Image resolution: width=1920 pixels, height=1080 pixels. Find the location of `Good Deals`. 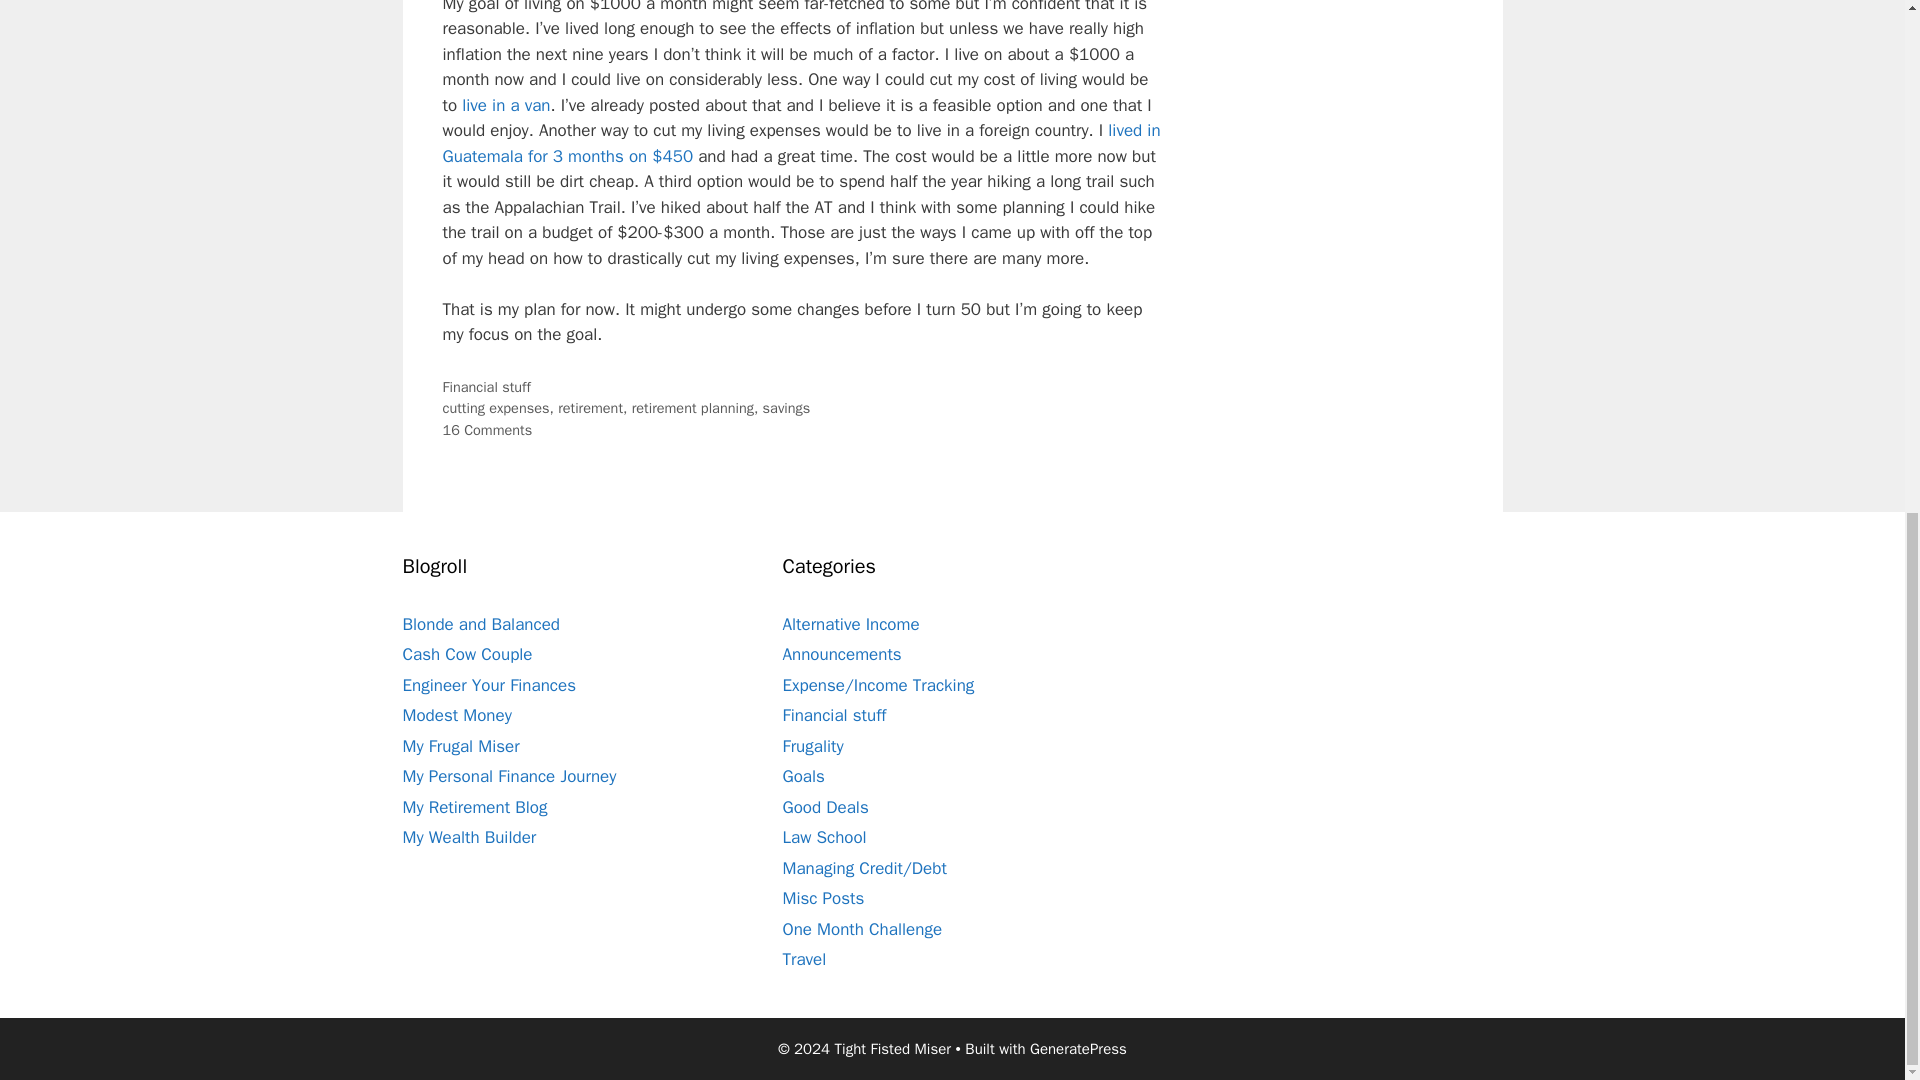

Good Deals is located at coordinates (824, 807).